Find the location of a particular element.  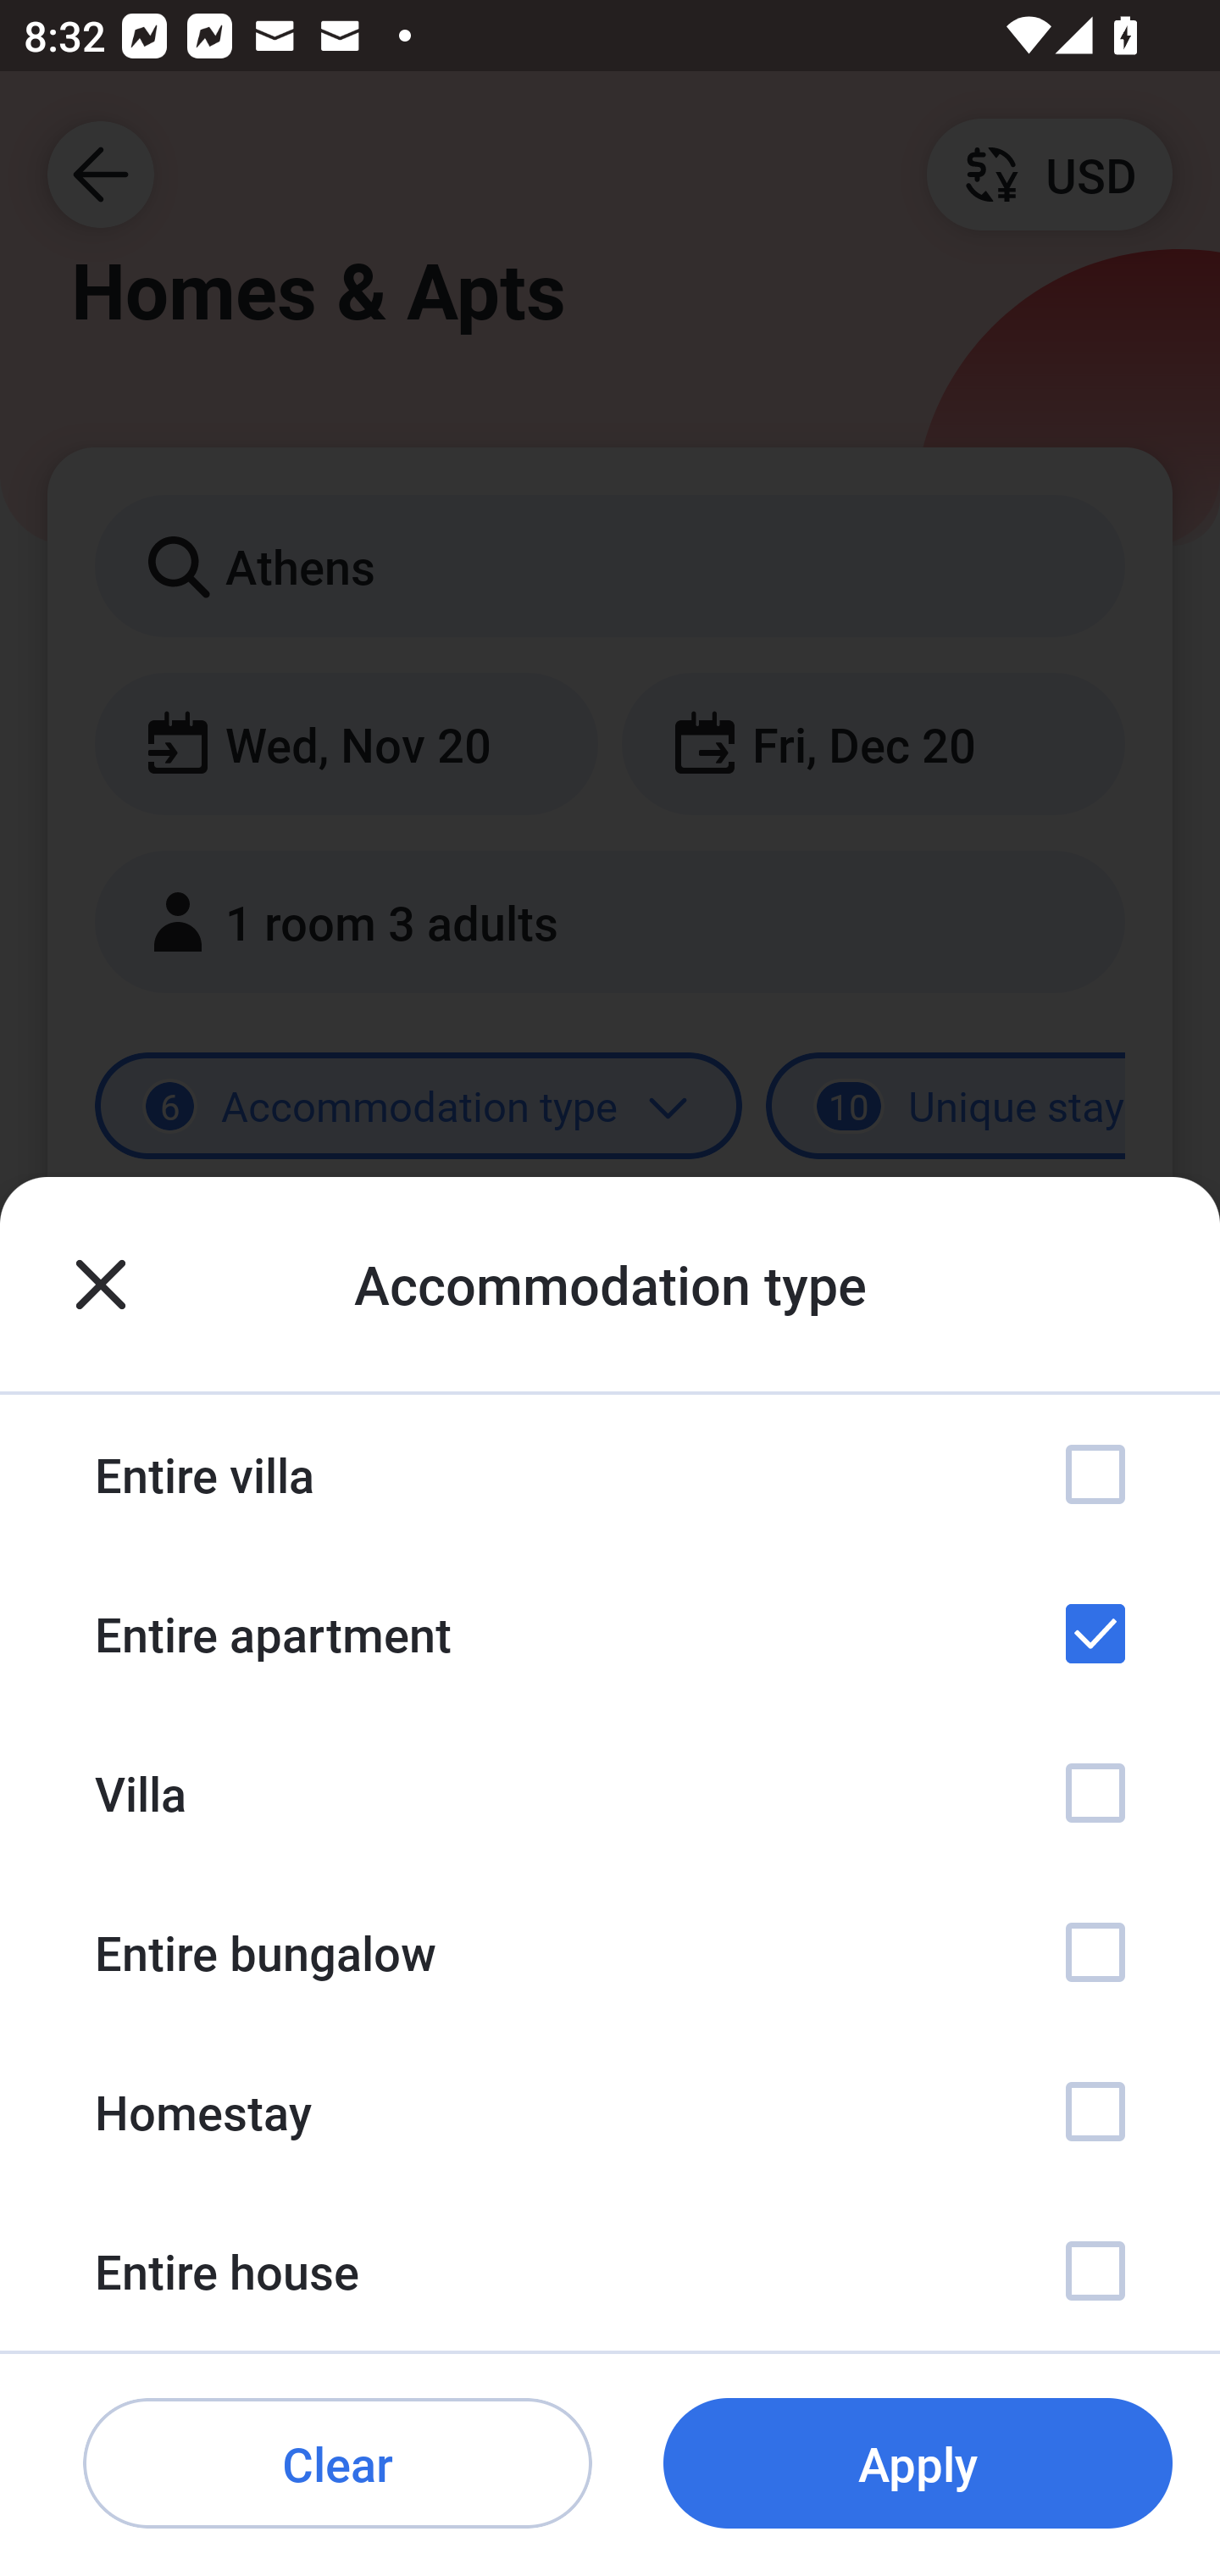

Entire bungalow is located at coordinates (610, 1952).